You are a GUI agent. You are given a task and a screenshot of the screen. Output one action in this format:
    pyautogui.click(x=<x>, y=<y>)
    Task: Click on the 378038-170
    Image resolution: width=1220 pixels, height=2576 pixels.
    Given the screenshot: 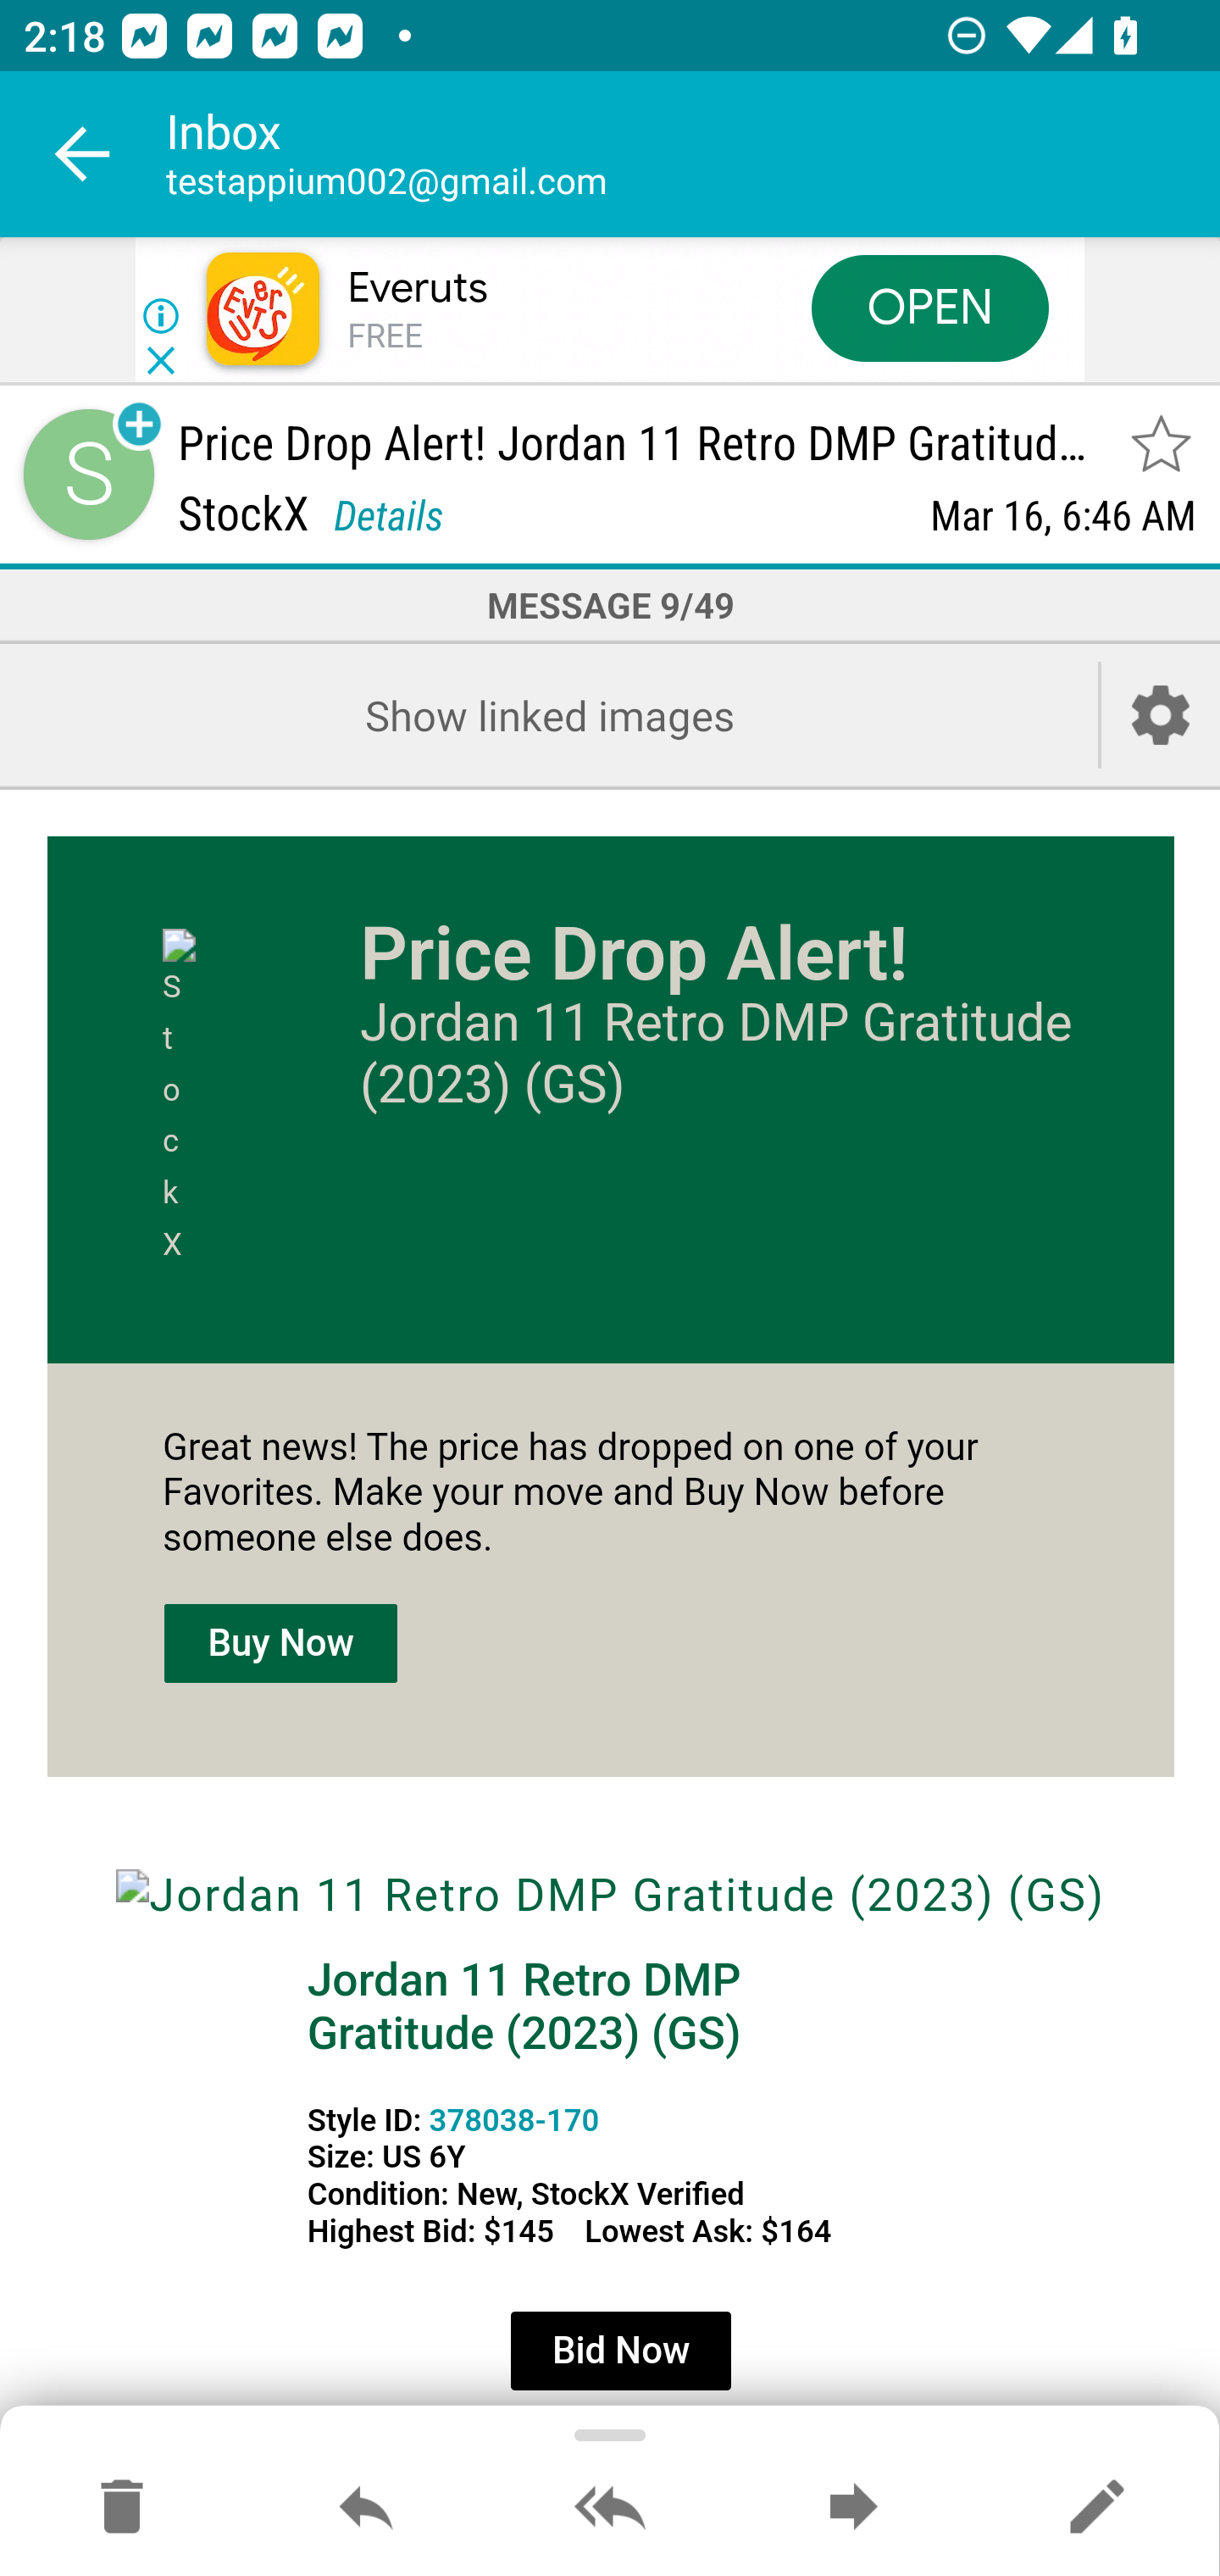 What is the action you would take?
    pyautogui.click(x=513, y=2120)
    